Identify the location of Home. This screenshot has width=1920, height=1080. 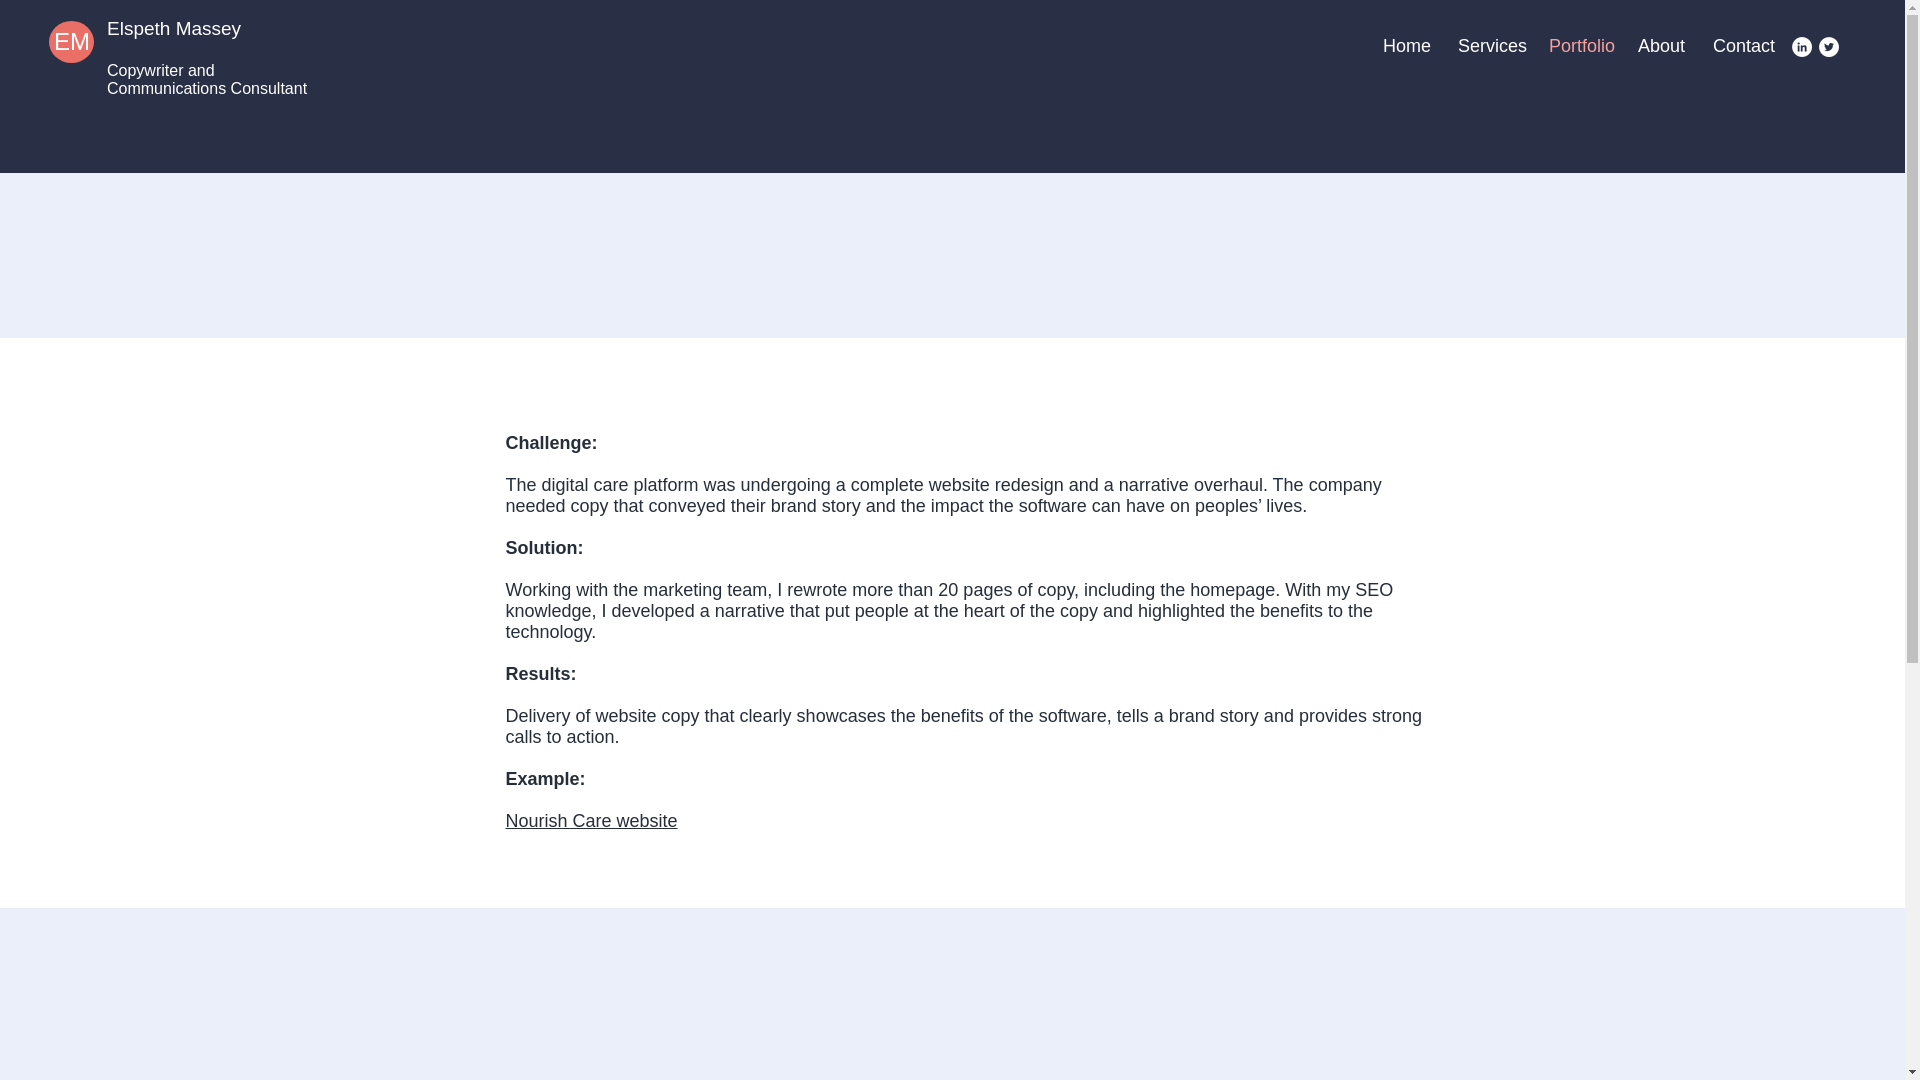
(1405, 46).